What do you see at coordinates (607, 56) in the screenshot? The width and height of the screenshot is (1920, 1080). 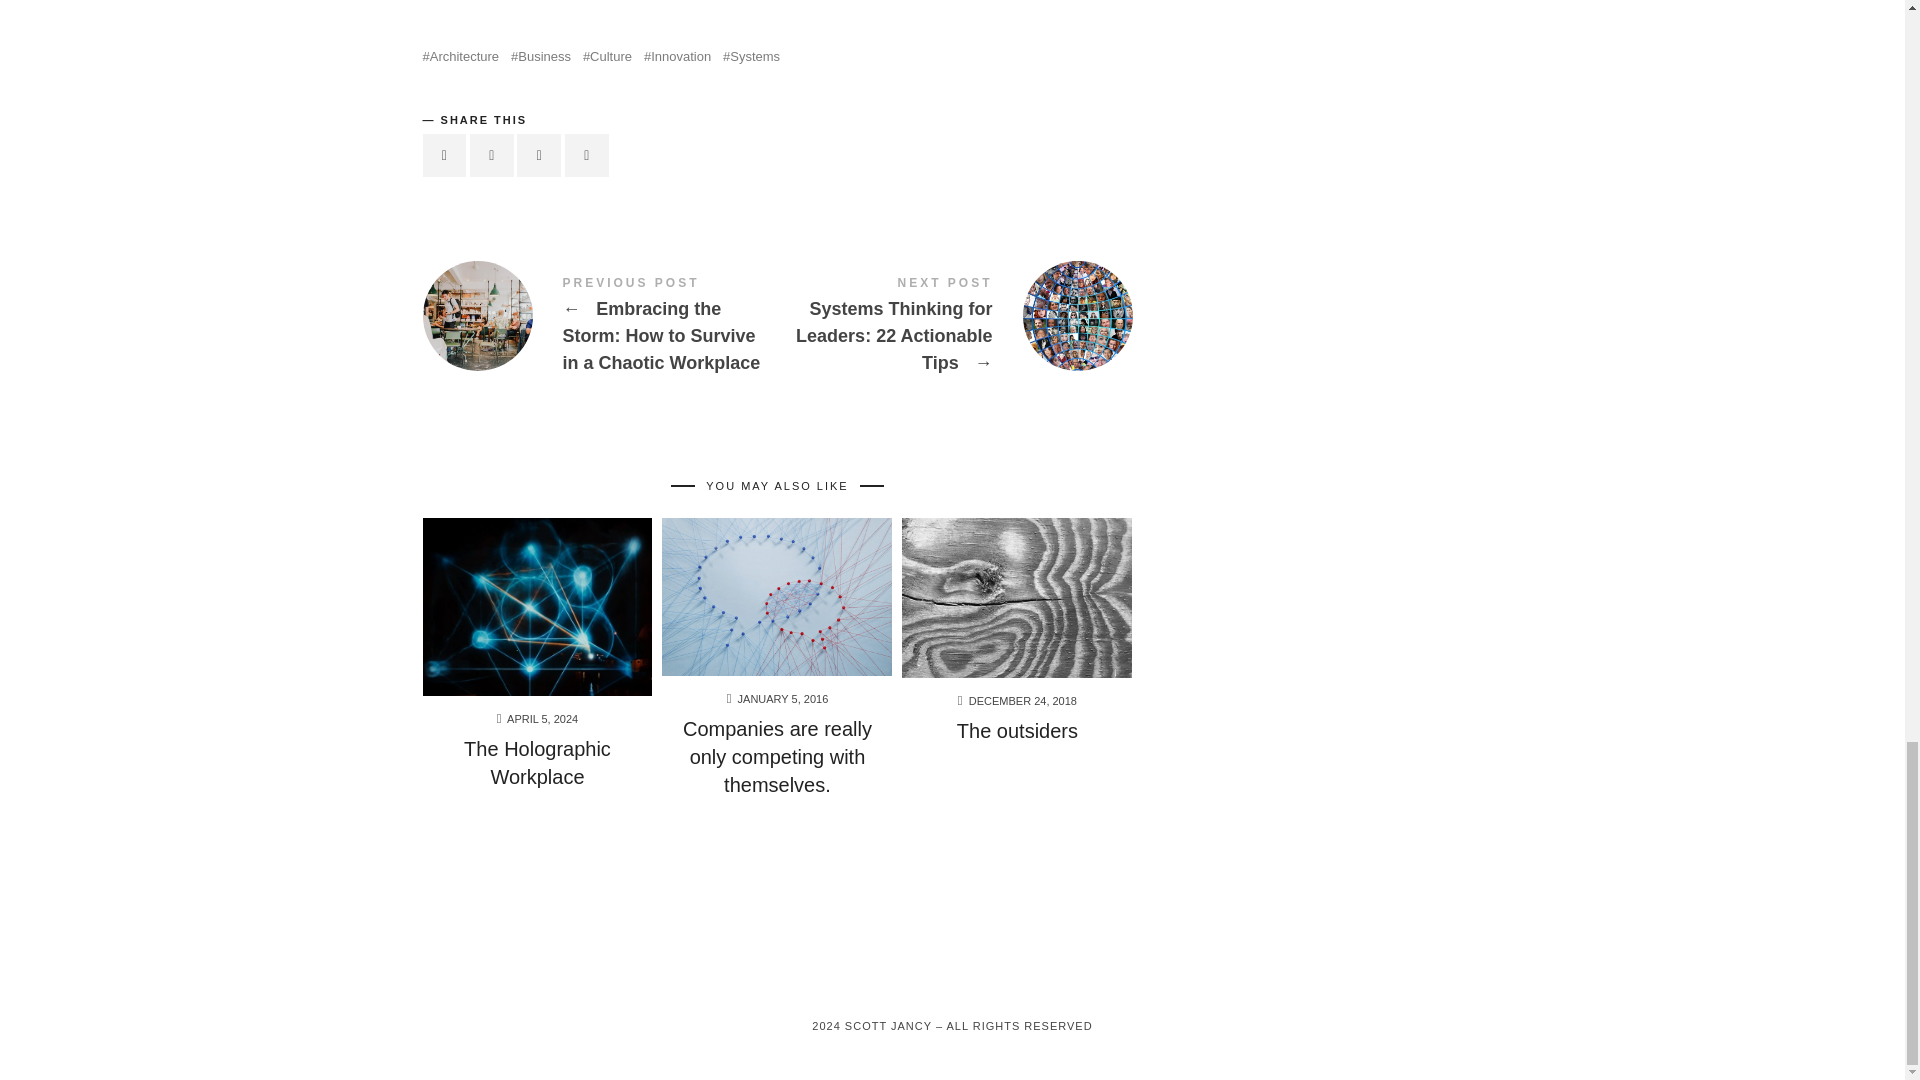 I see `Culture` at bounding box center [607, 56].